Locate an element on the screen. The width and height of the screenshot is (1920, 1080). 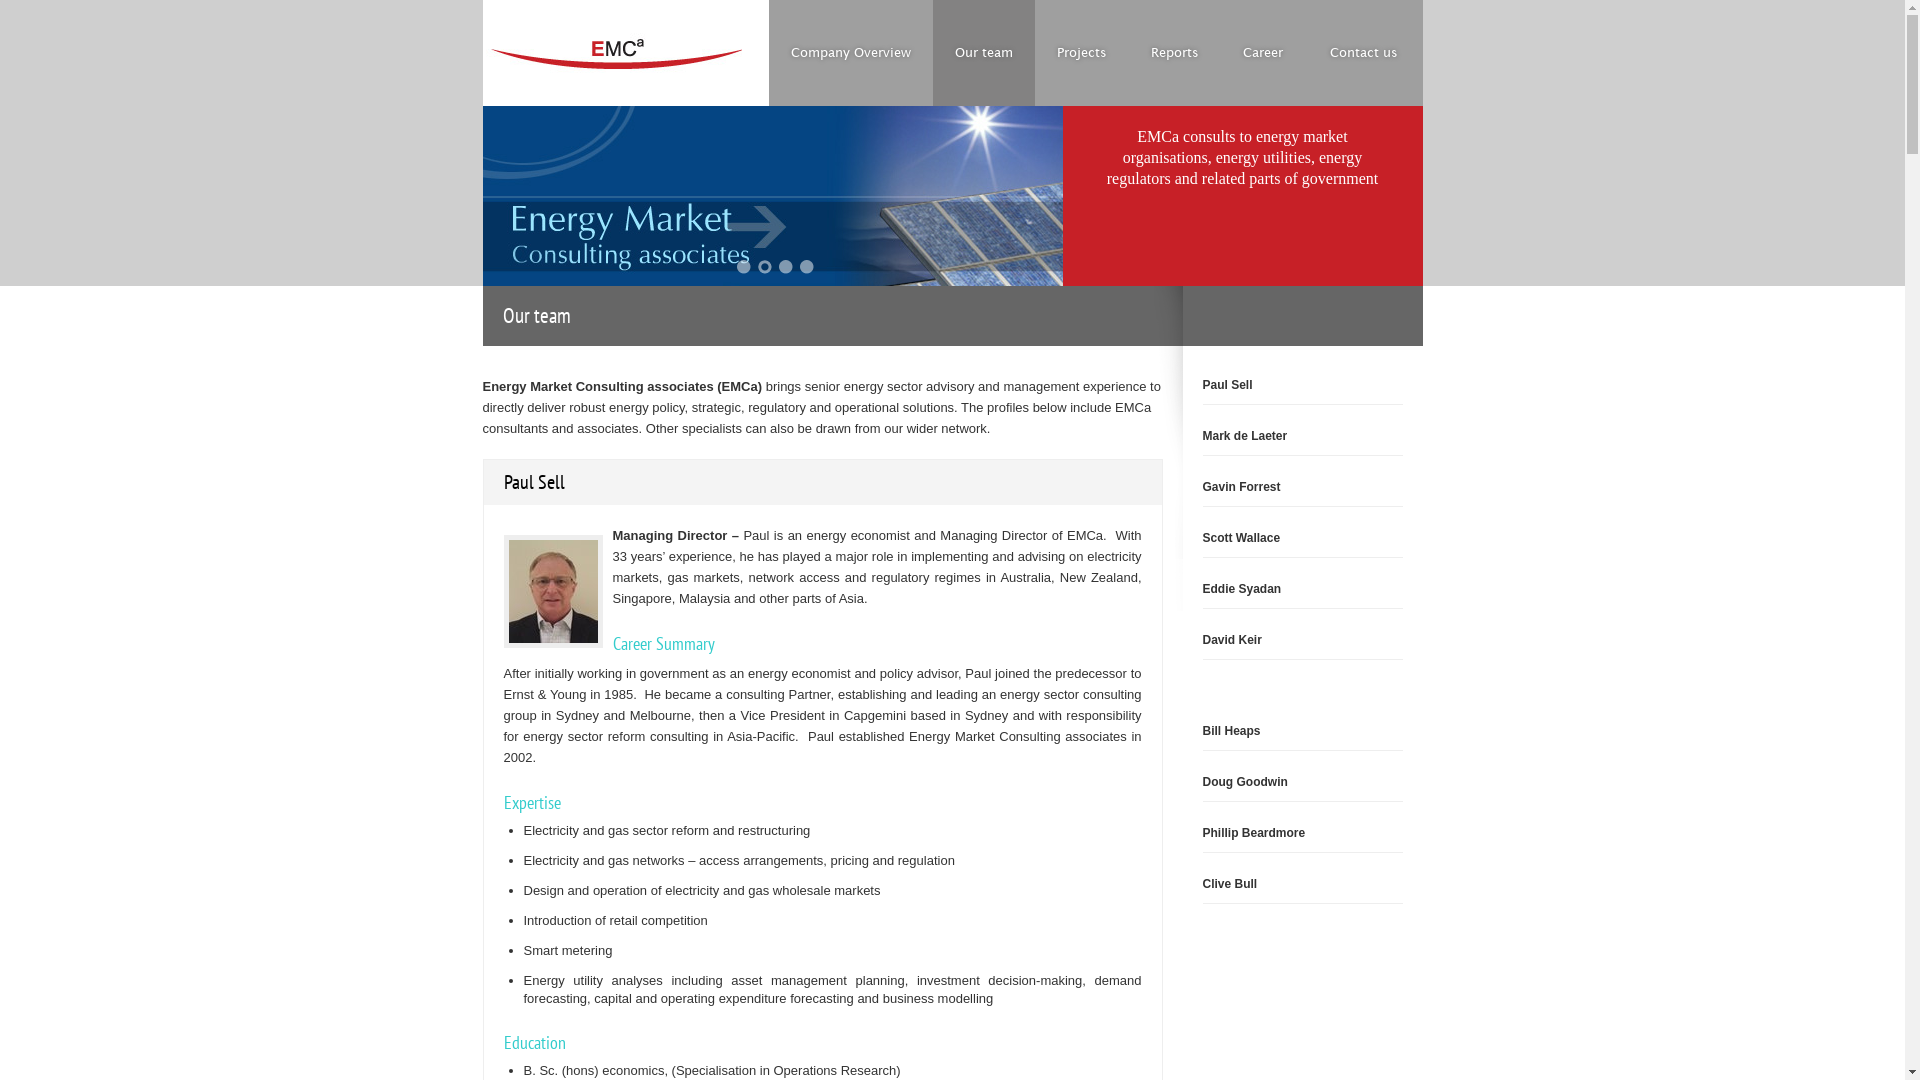
Our team is located at coordinates (983, 53).